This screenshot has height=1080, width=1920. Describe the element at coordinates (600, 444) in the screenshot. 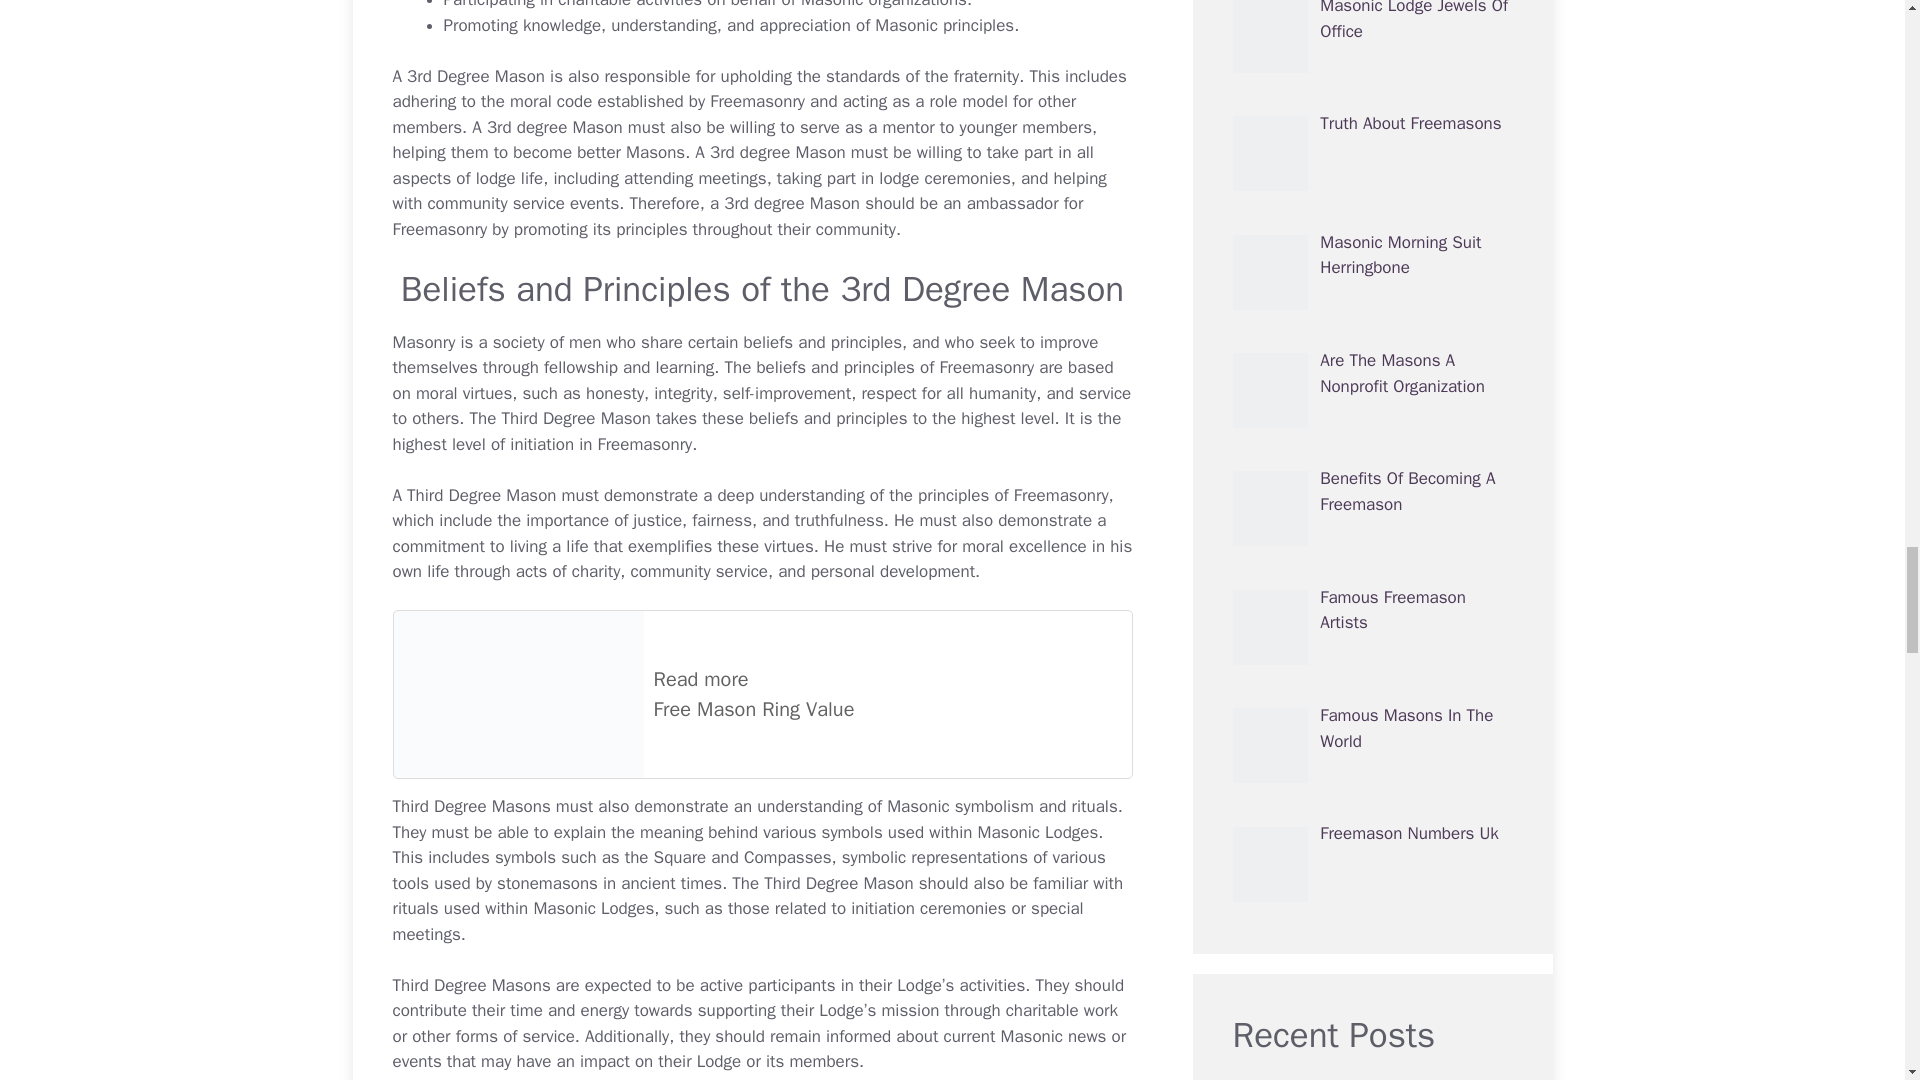

I see `initiation in Freemasonry` at that location.